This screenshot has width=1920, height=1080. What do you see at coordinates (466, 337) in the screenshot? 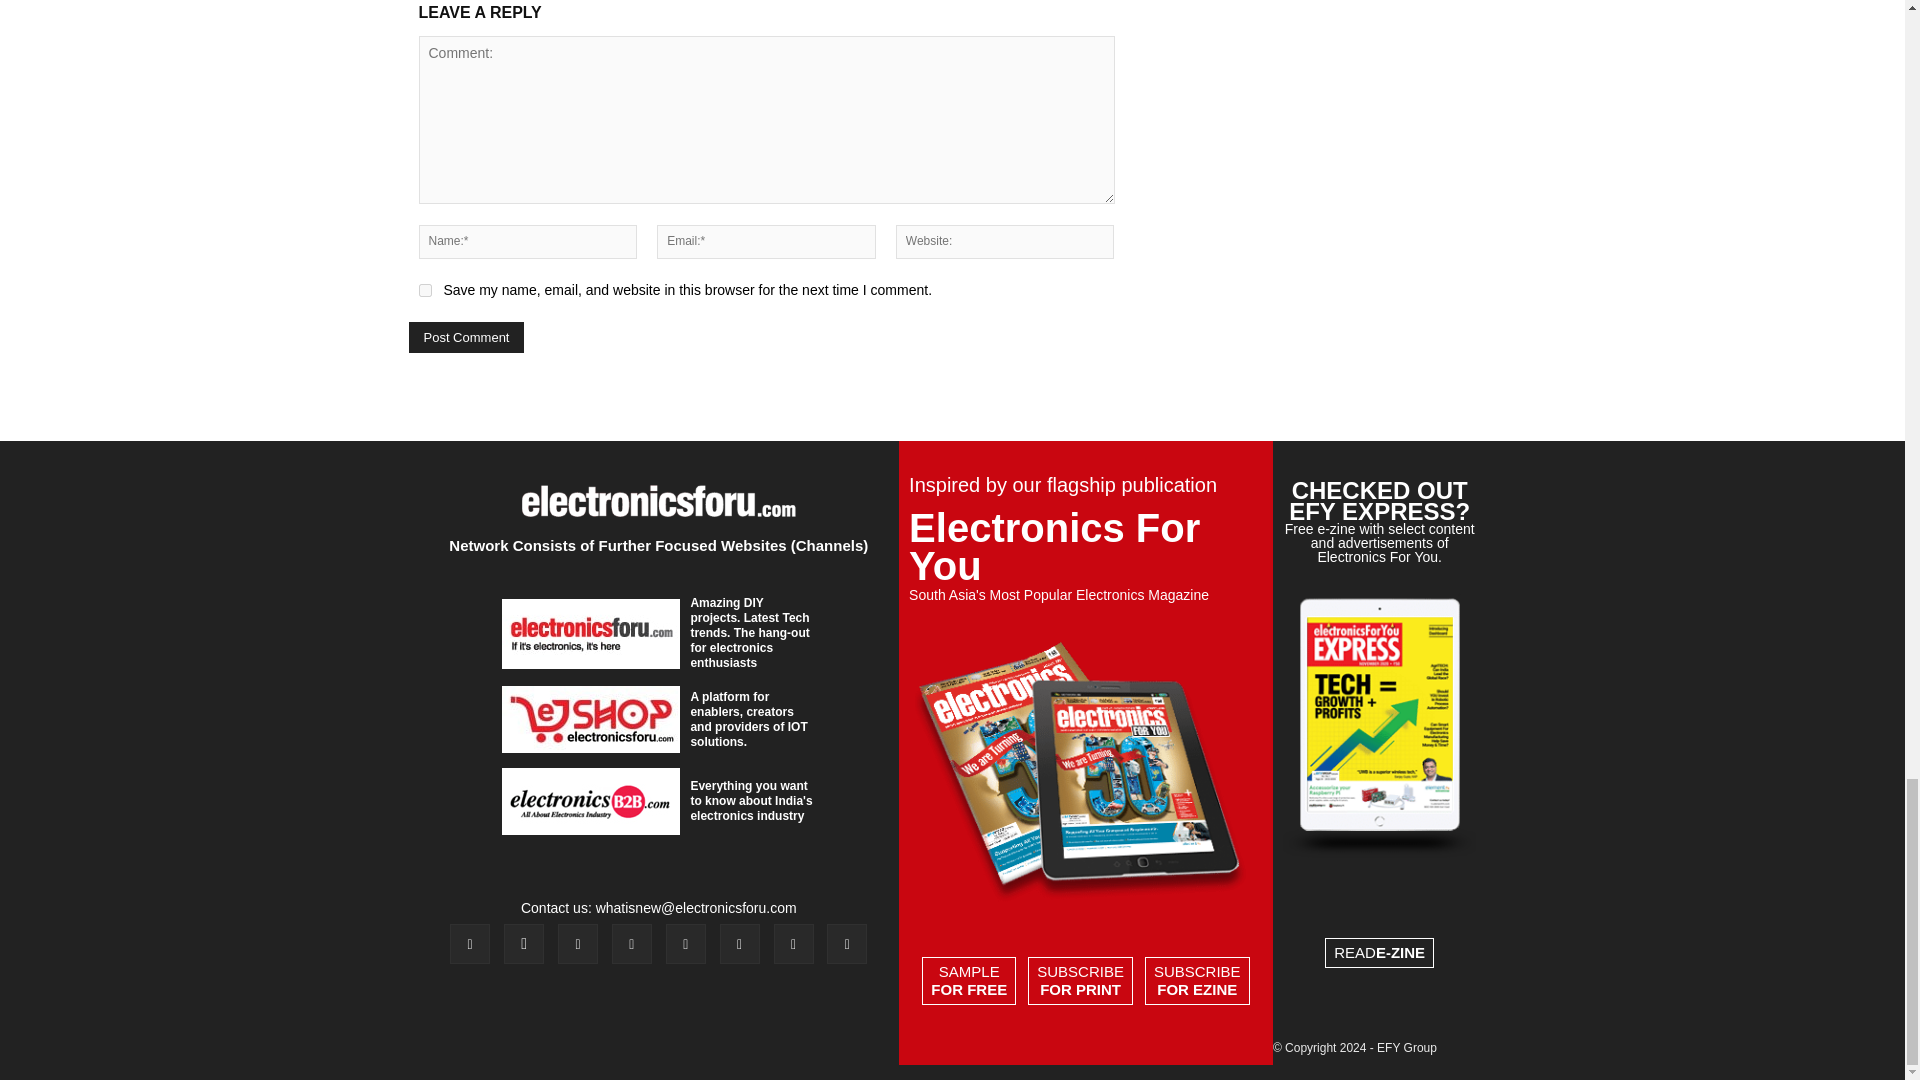
I see `Post Comment` at bounding box center [466, 337].